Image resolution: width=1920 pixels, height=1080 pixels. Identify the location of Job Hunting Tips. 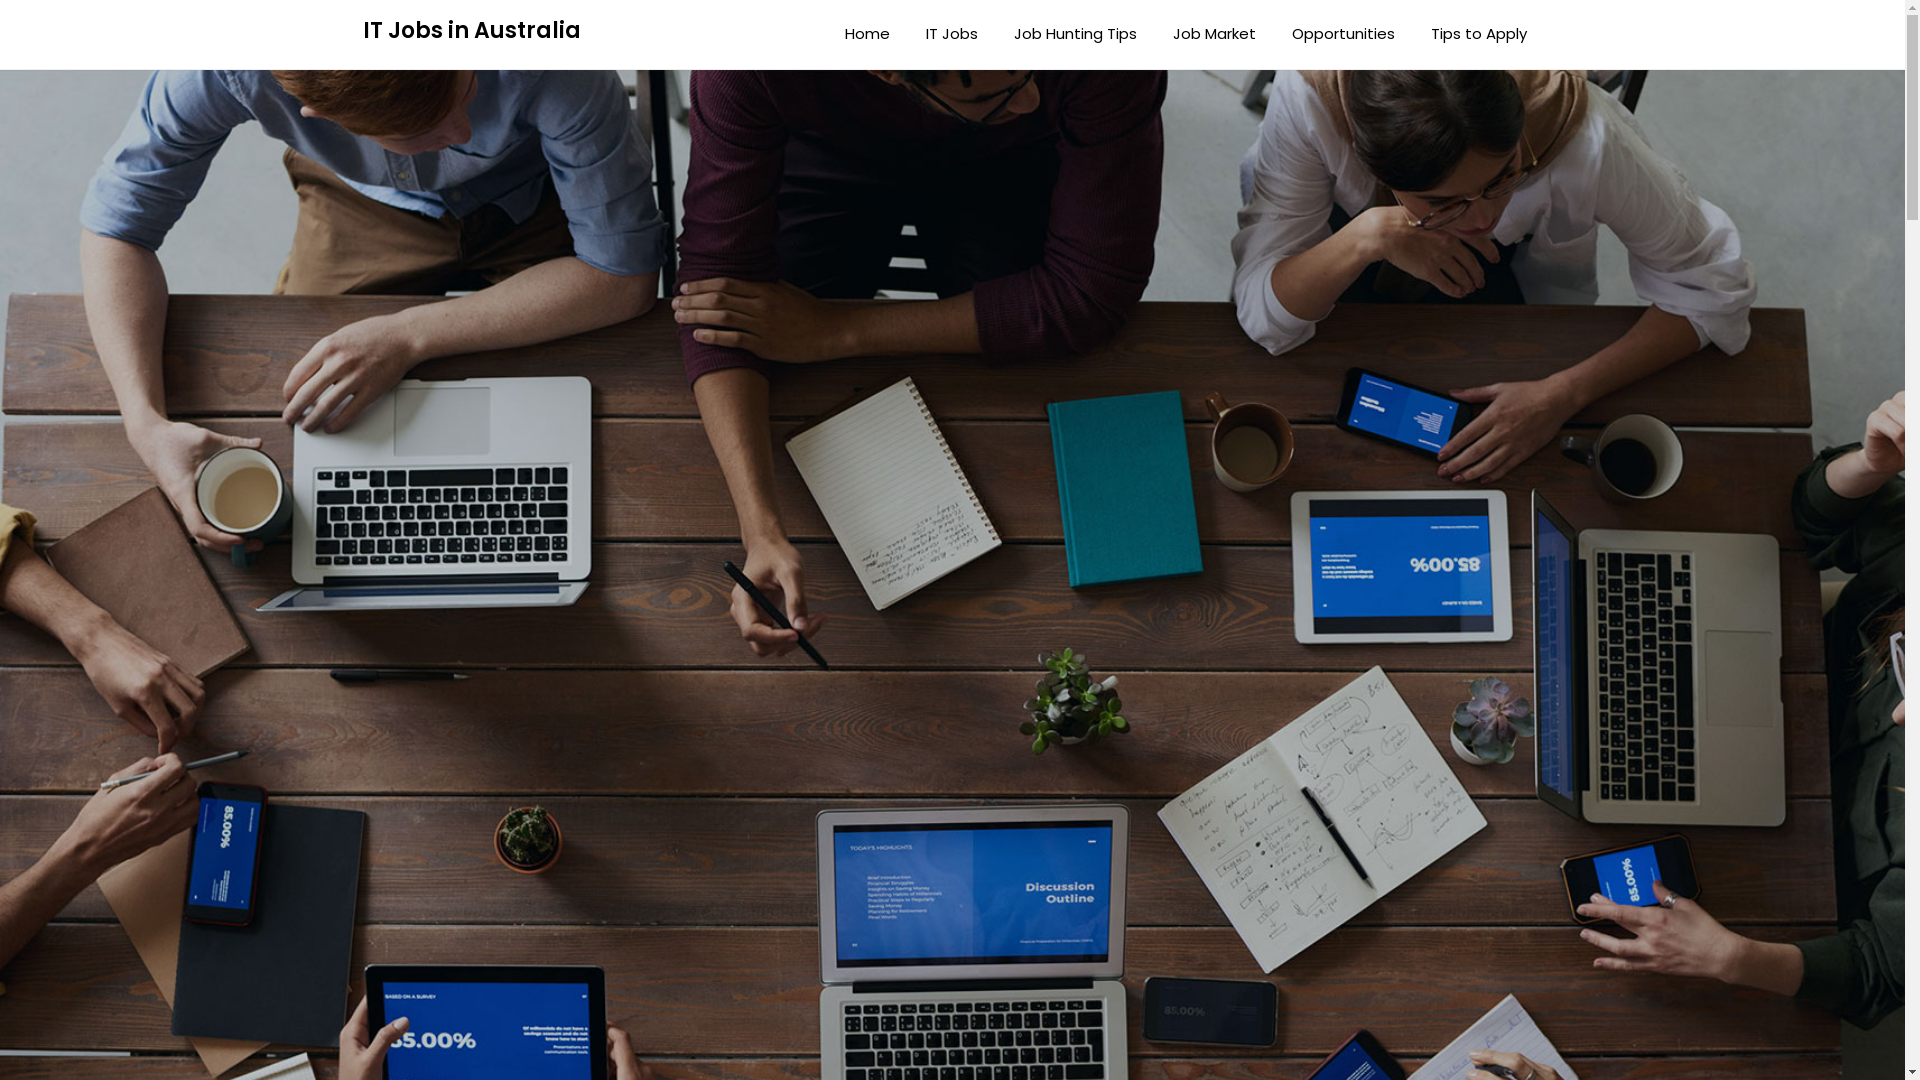
(1076, 34).